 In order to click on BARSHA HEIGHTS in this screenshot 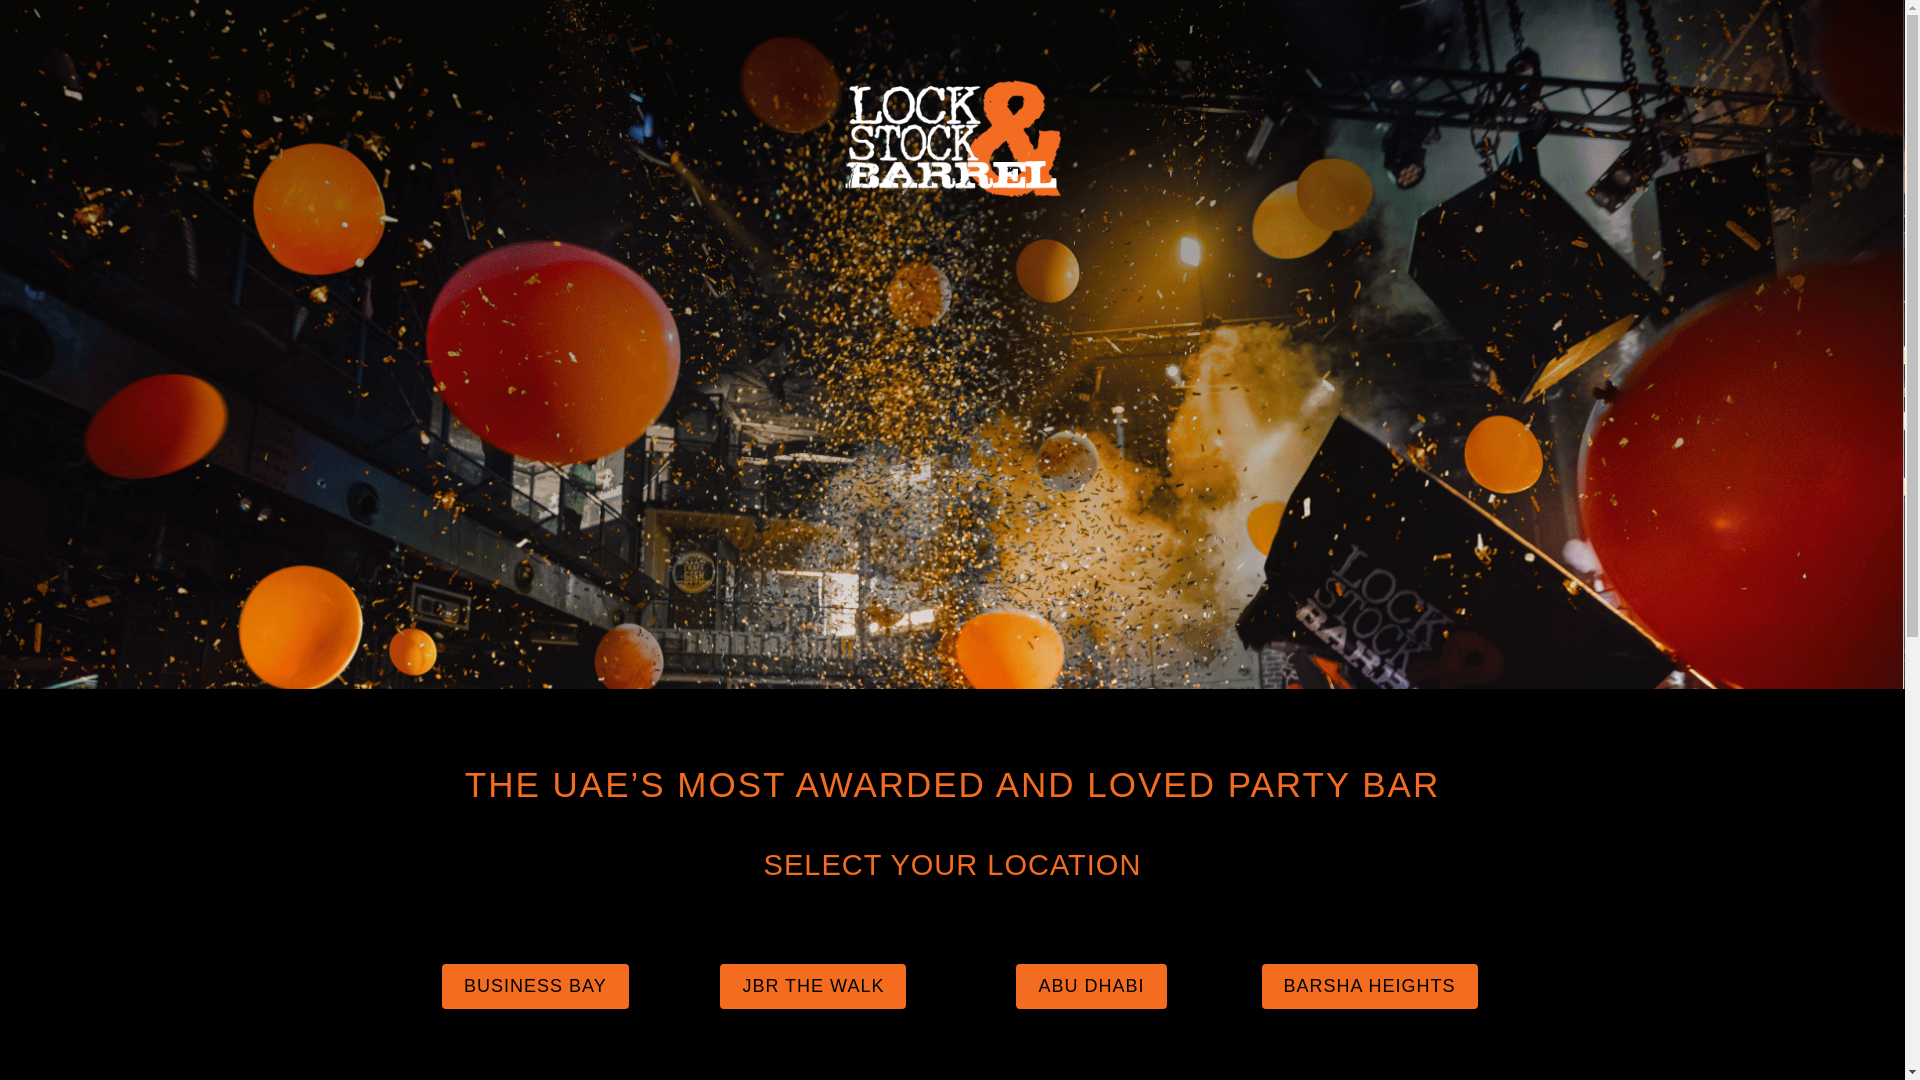, I will do `click(1370, 986)`.